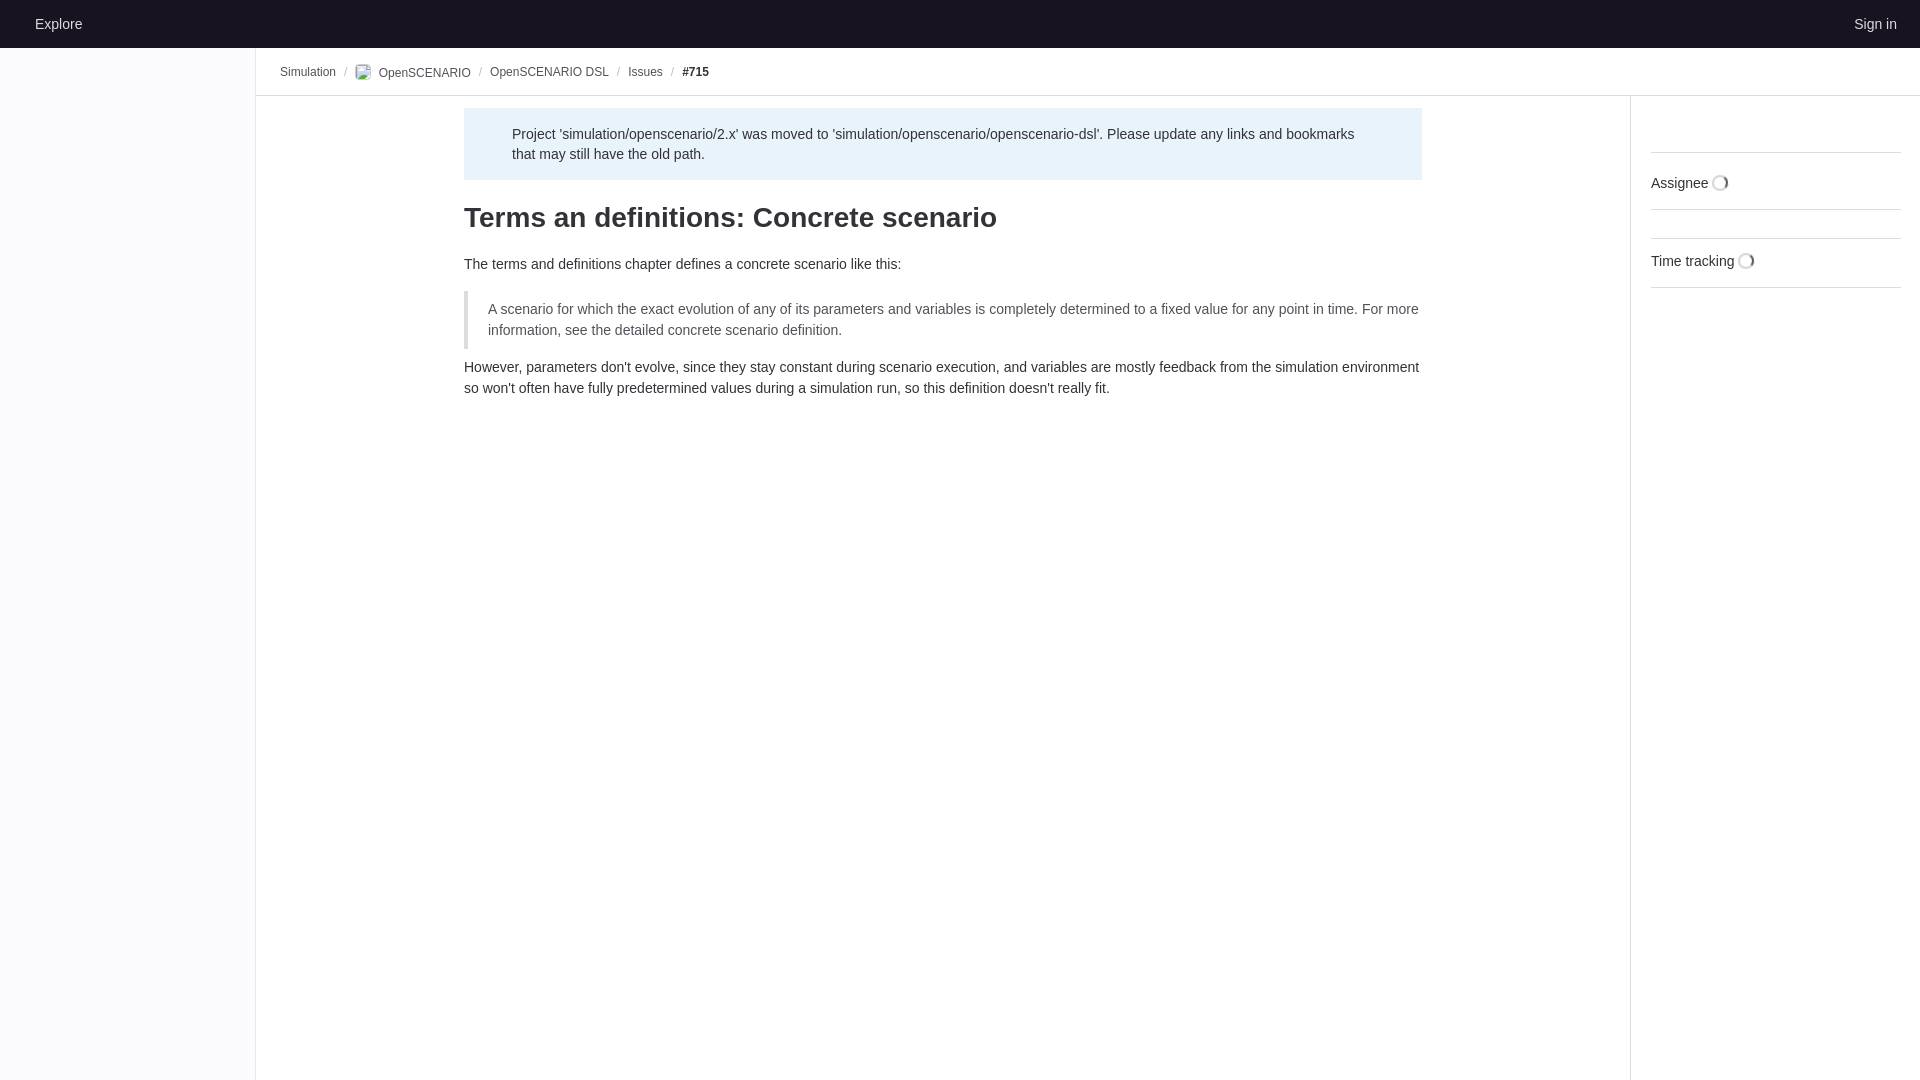  What do you see at coordinates (1888, 124) in the screenshot?
I see `Collapse sidebar` at bounding box center [1888, 124].